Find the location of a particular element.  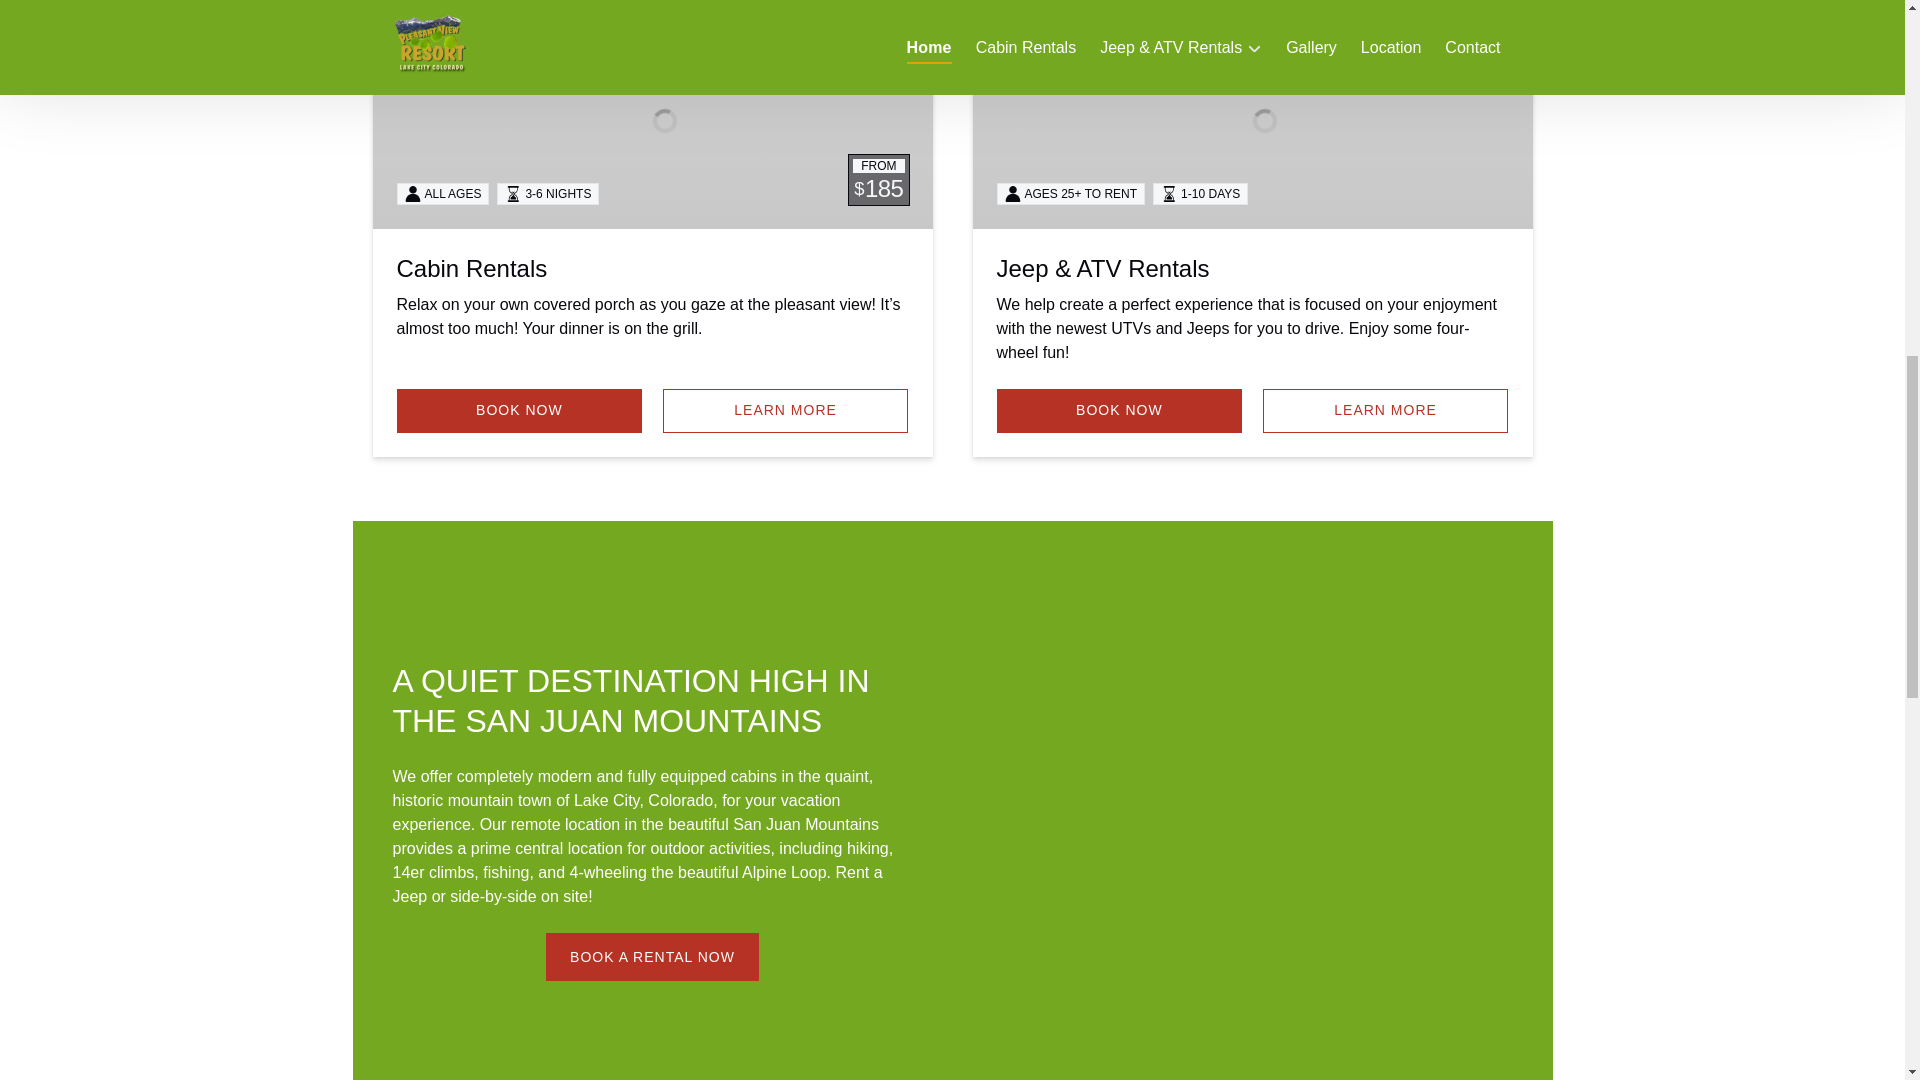

activity link is located at coordinates (652, 114).